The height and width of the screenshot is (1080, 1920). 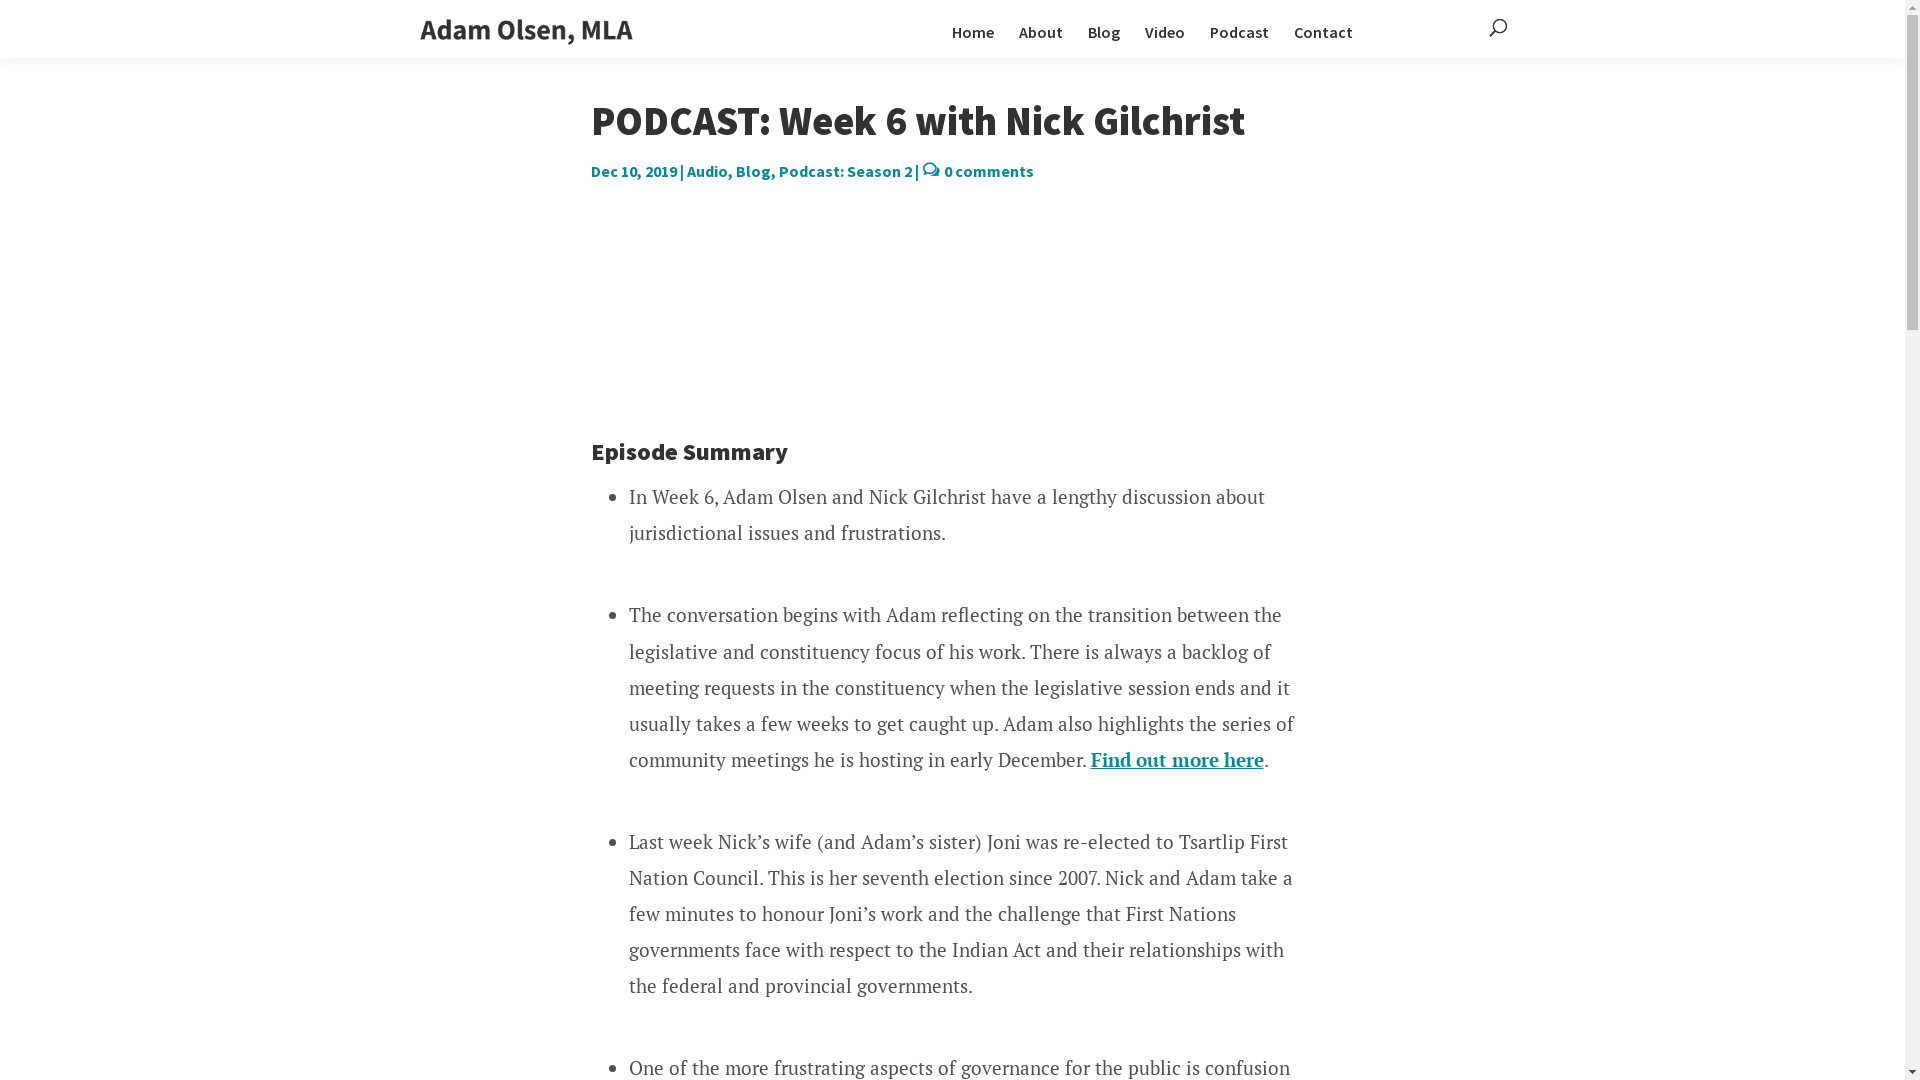 I want to click on Audio, so click(x=706, y=171).